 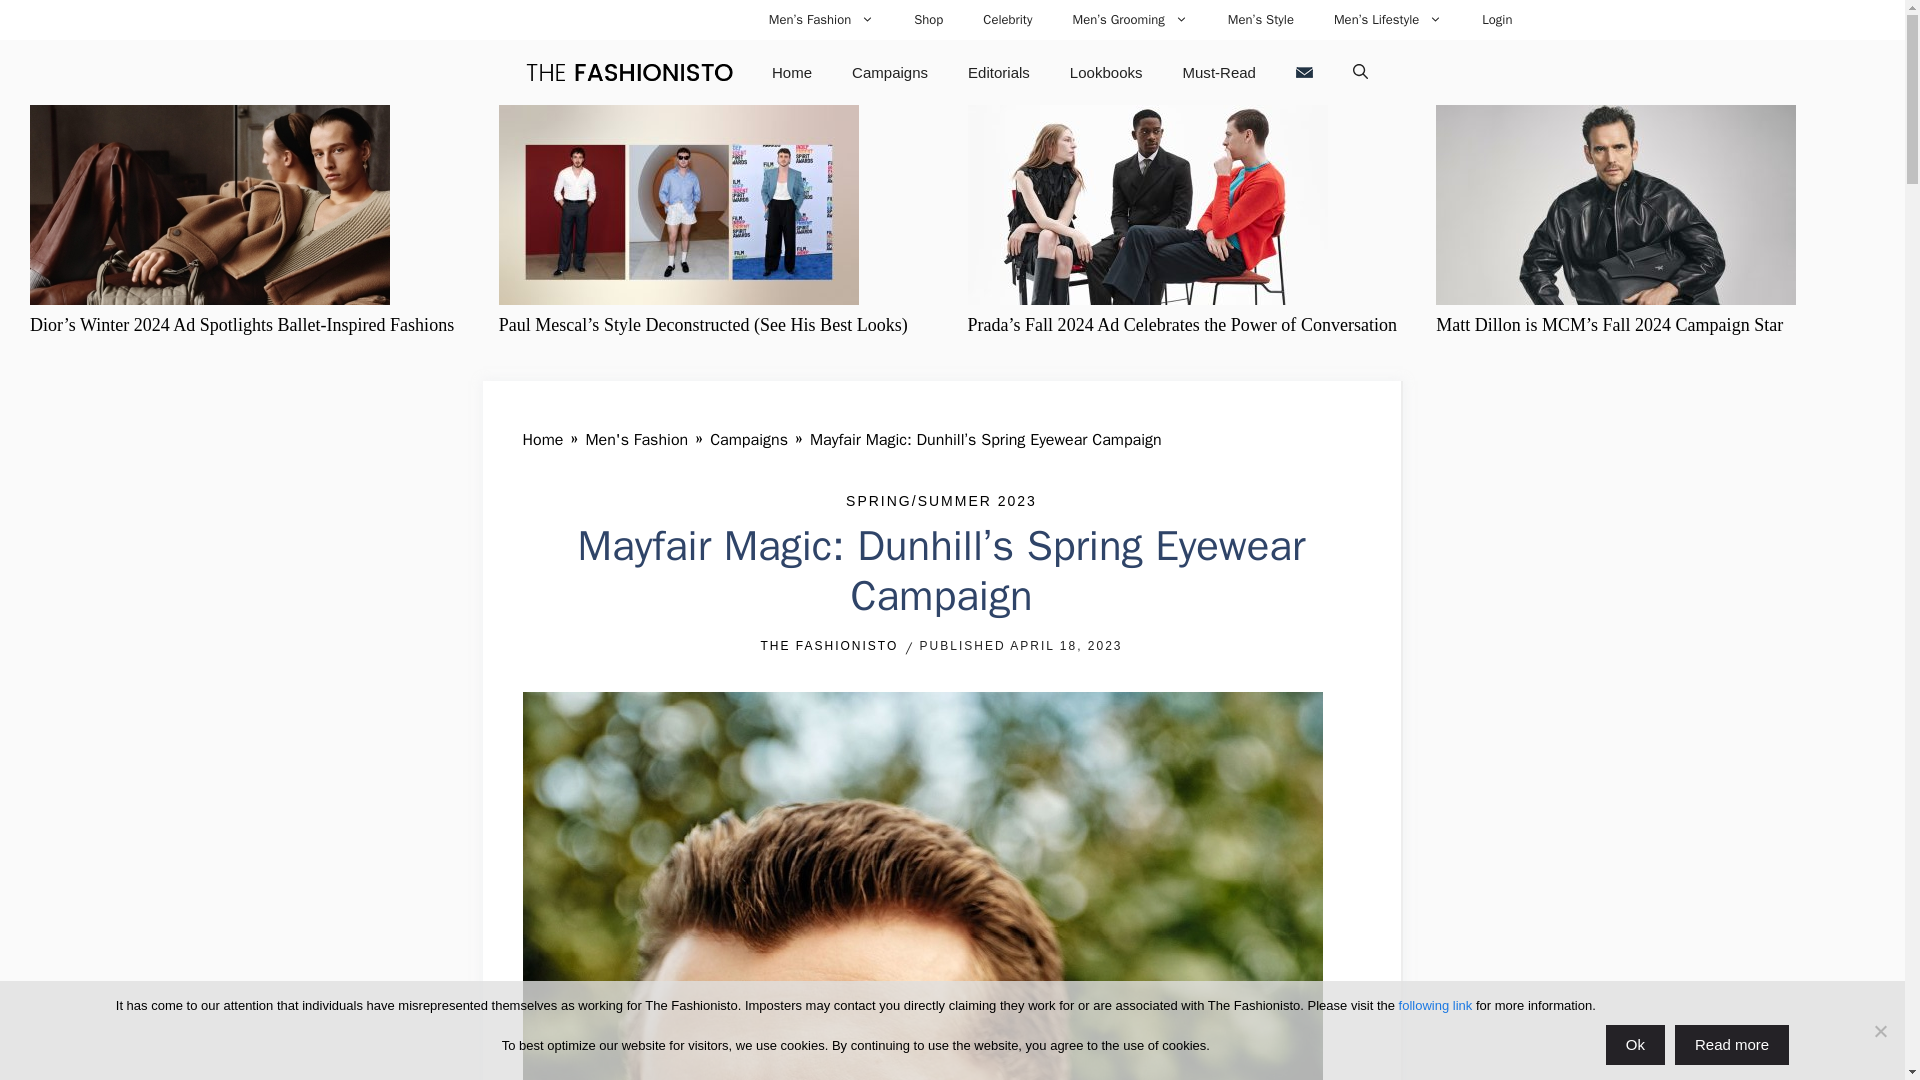 I want to click on Must-Read, so click(x=1220, y=72).